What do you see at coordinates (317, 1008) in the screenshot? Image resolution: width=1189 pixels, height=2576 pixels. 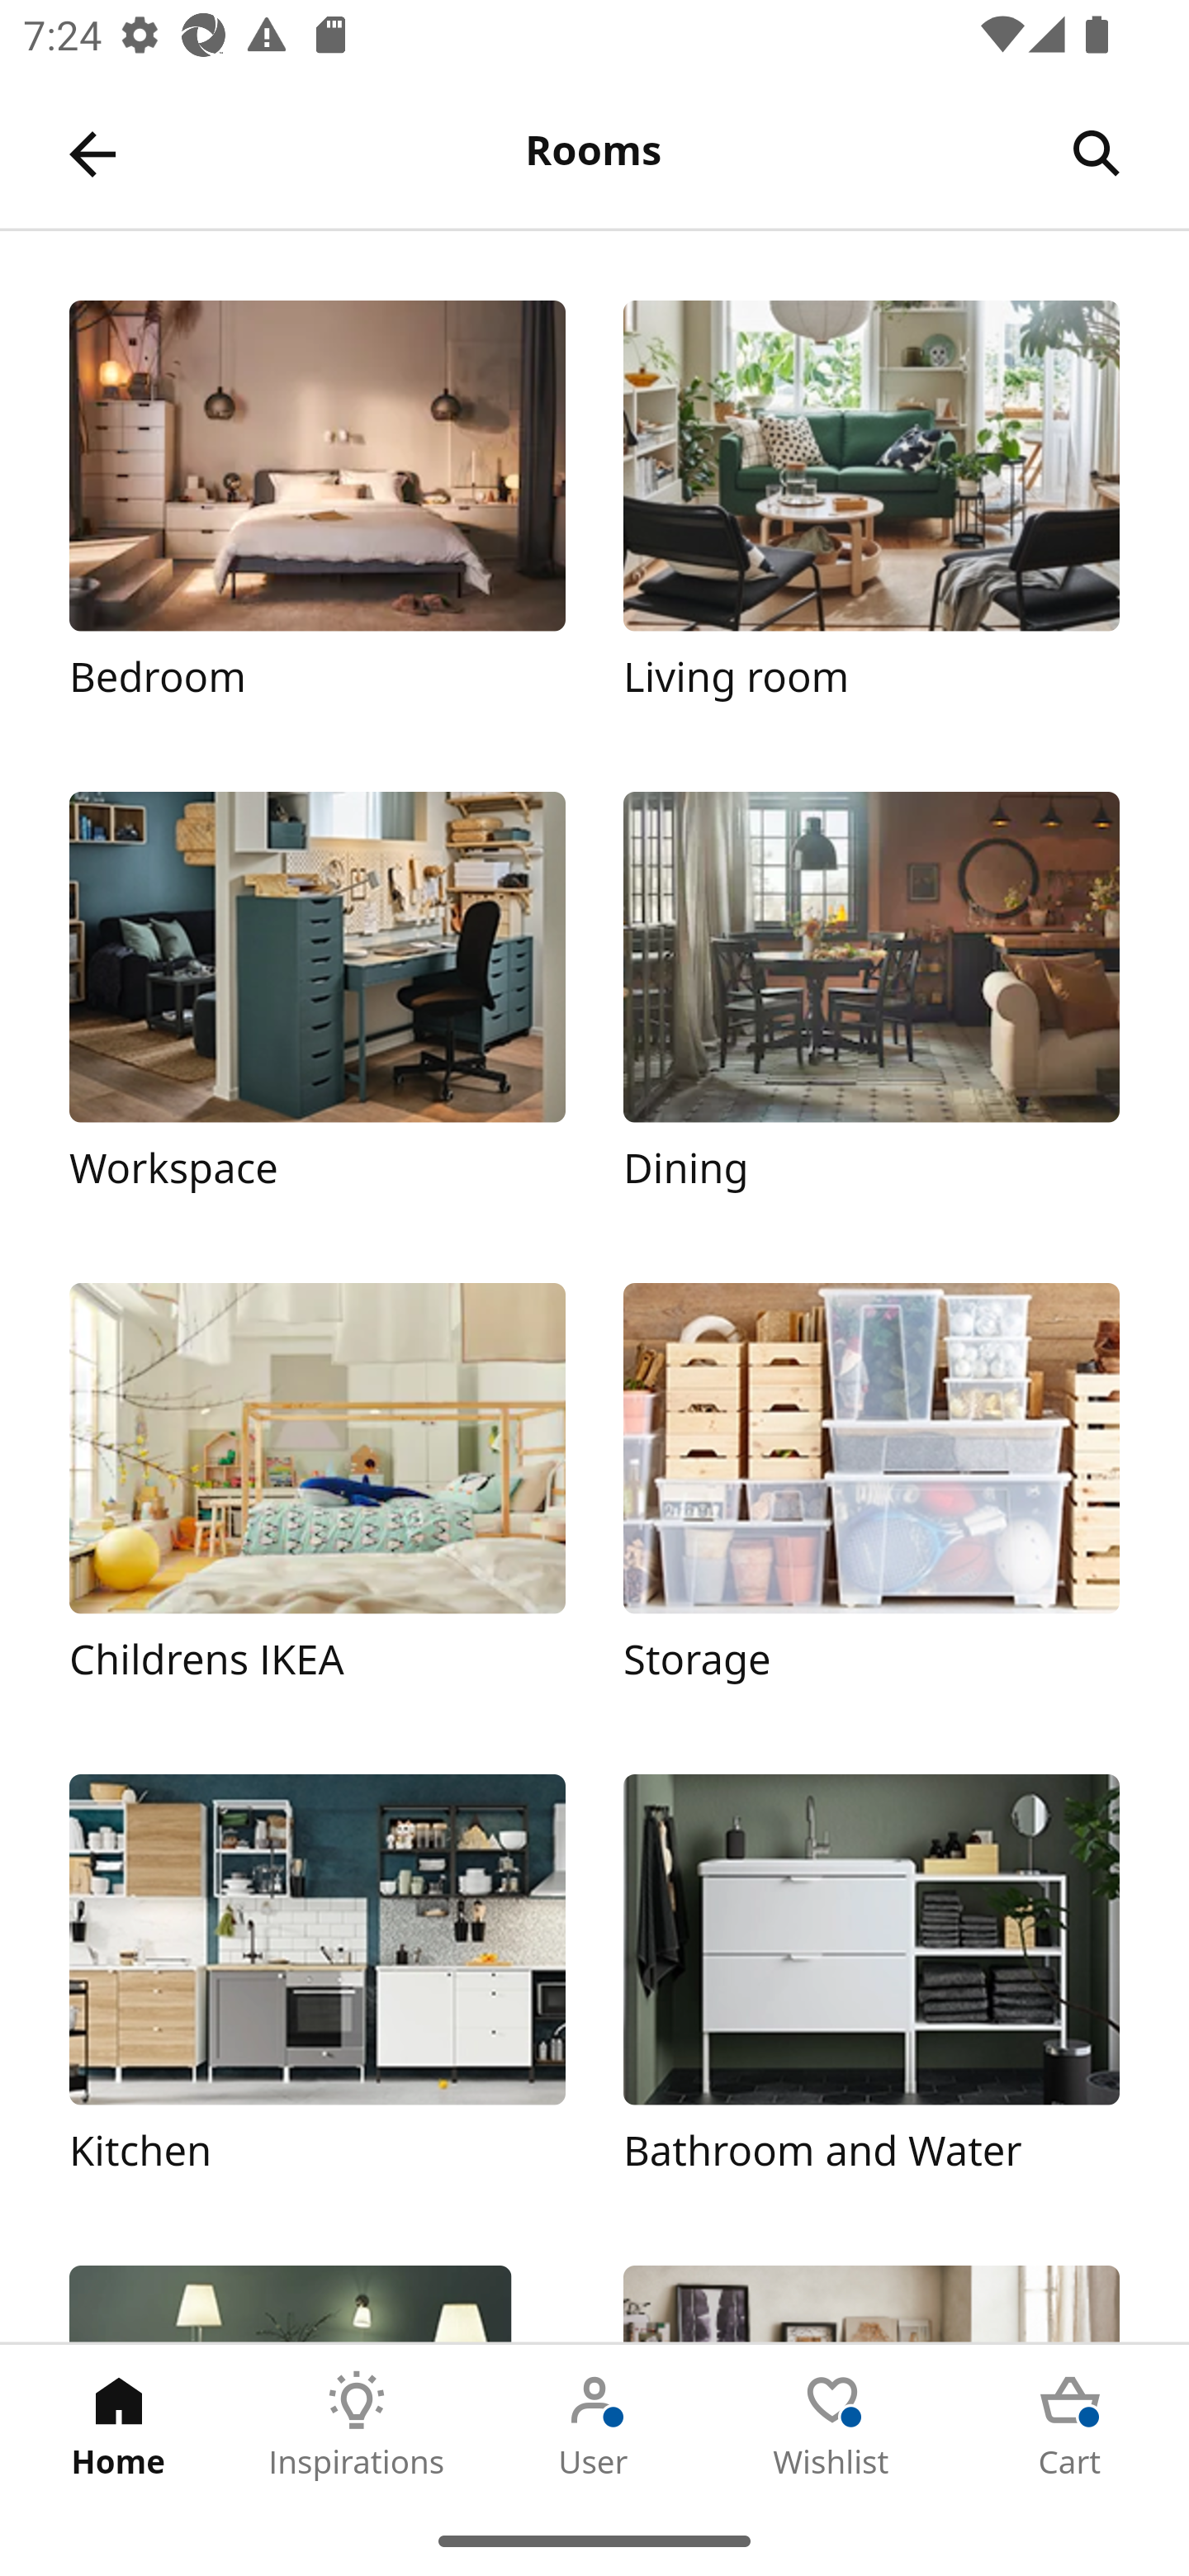 I see `Workspace` at bounding box center [317, 1008].